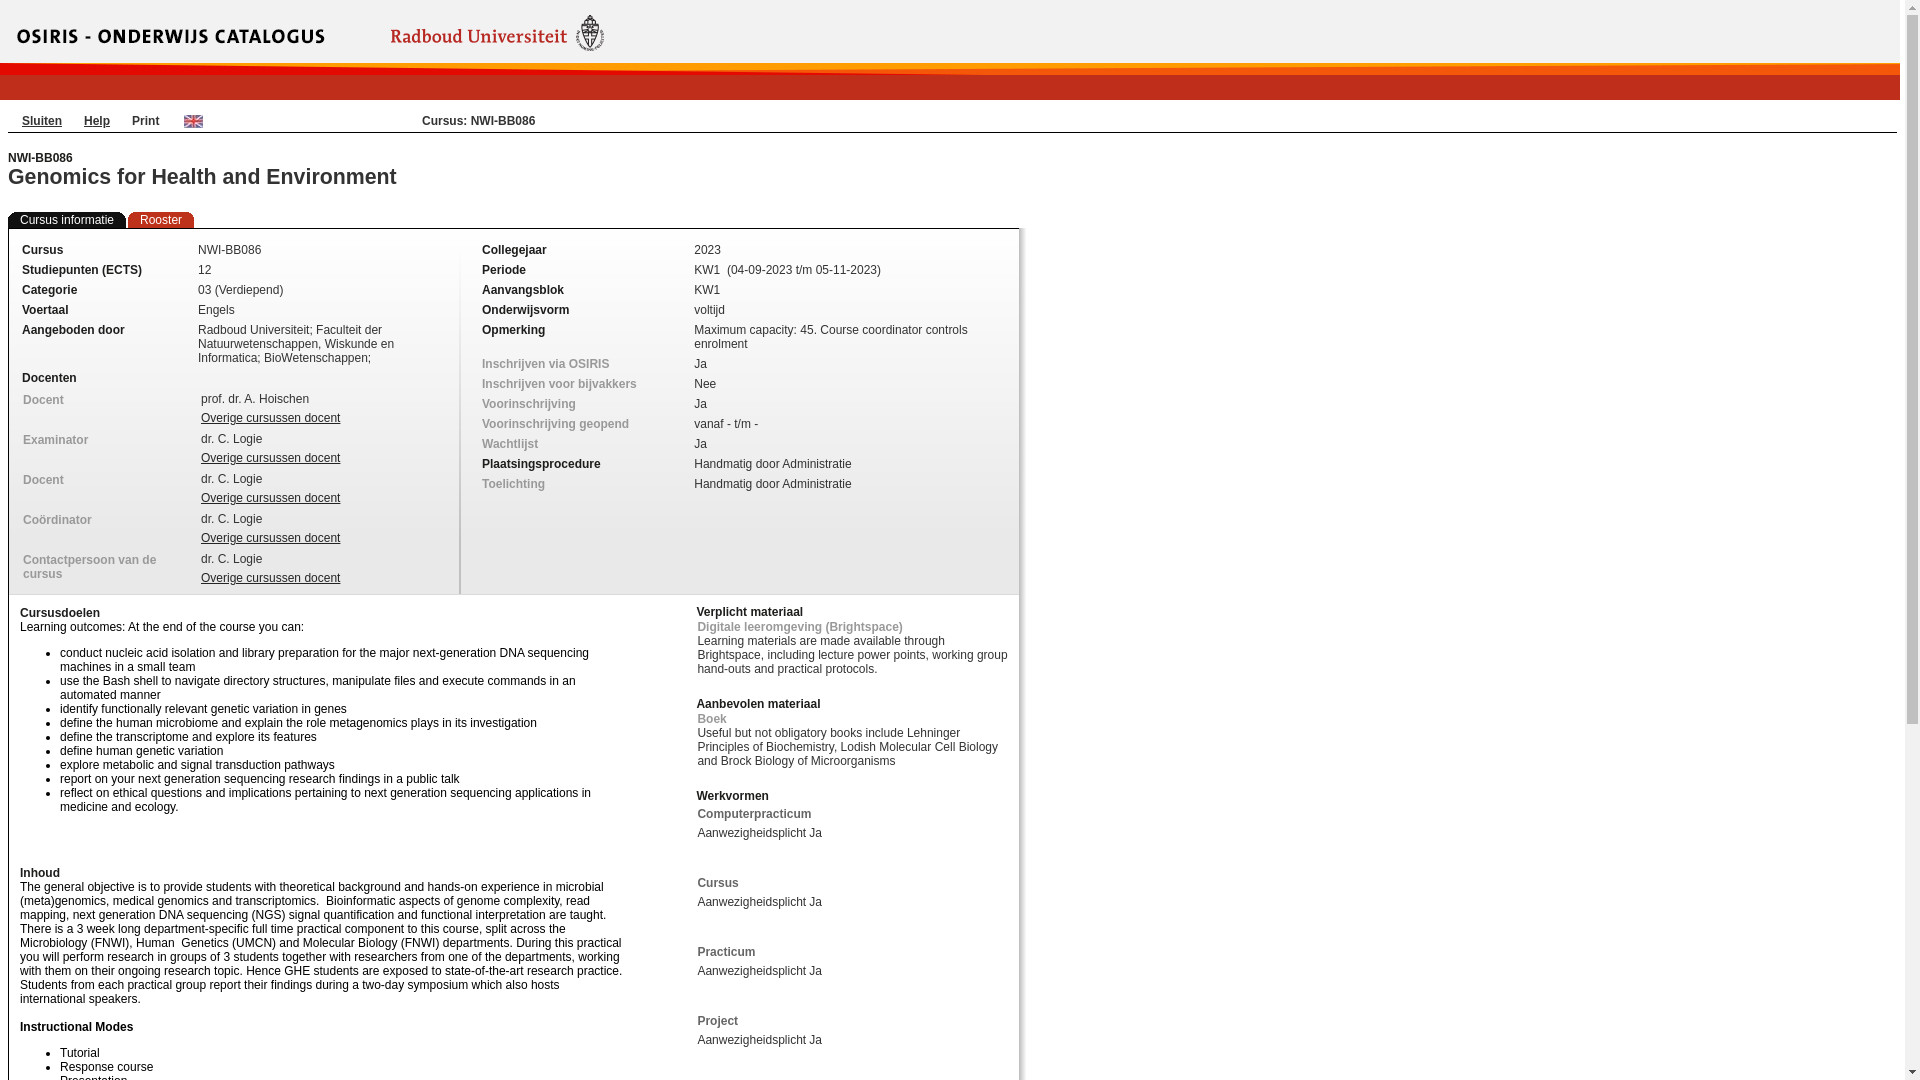 The height and width of the screenshot is (1080, 1920). What do you see at coordinates (161, 219) in the screenshot?
I see `Rooster` at bounding box center [161, 219].